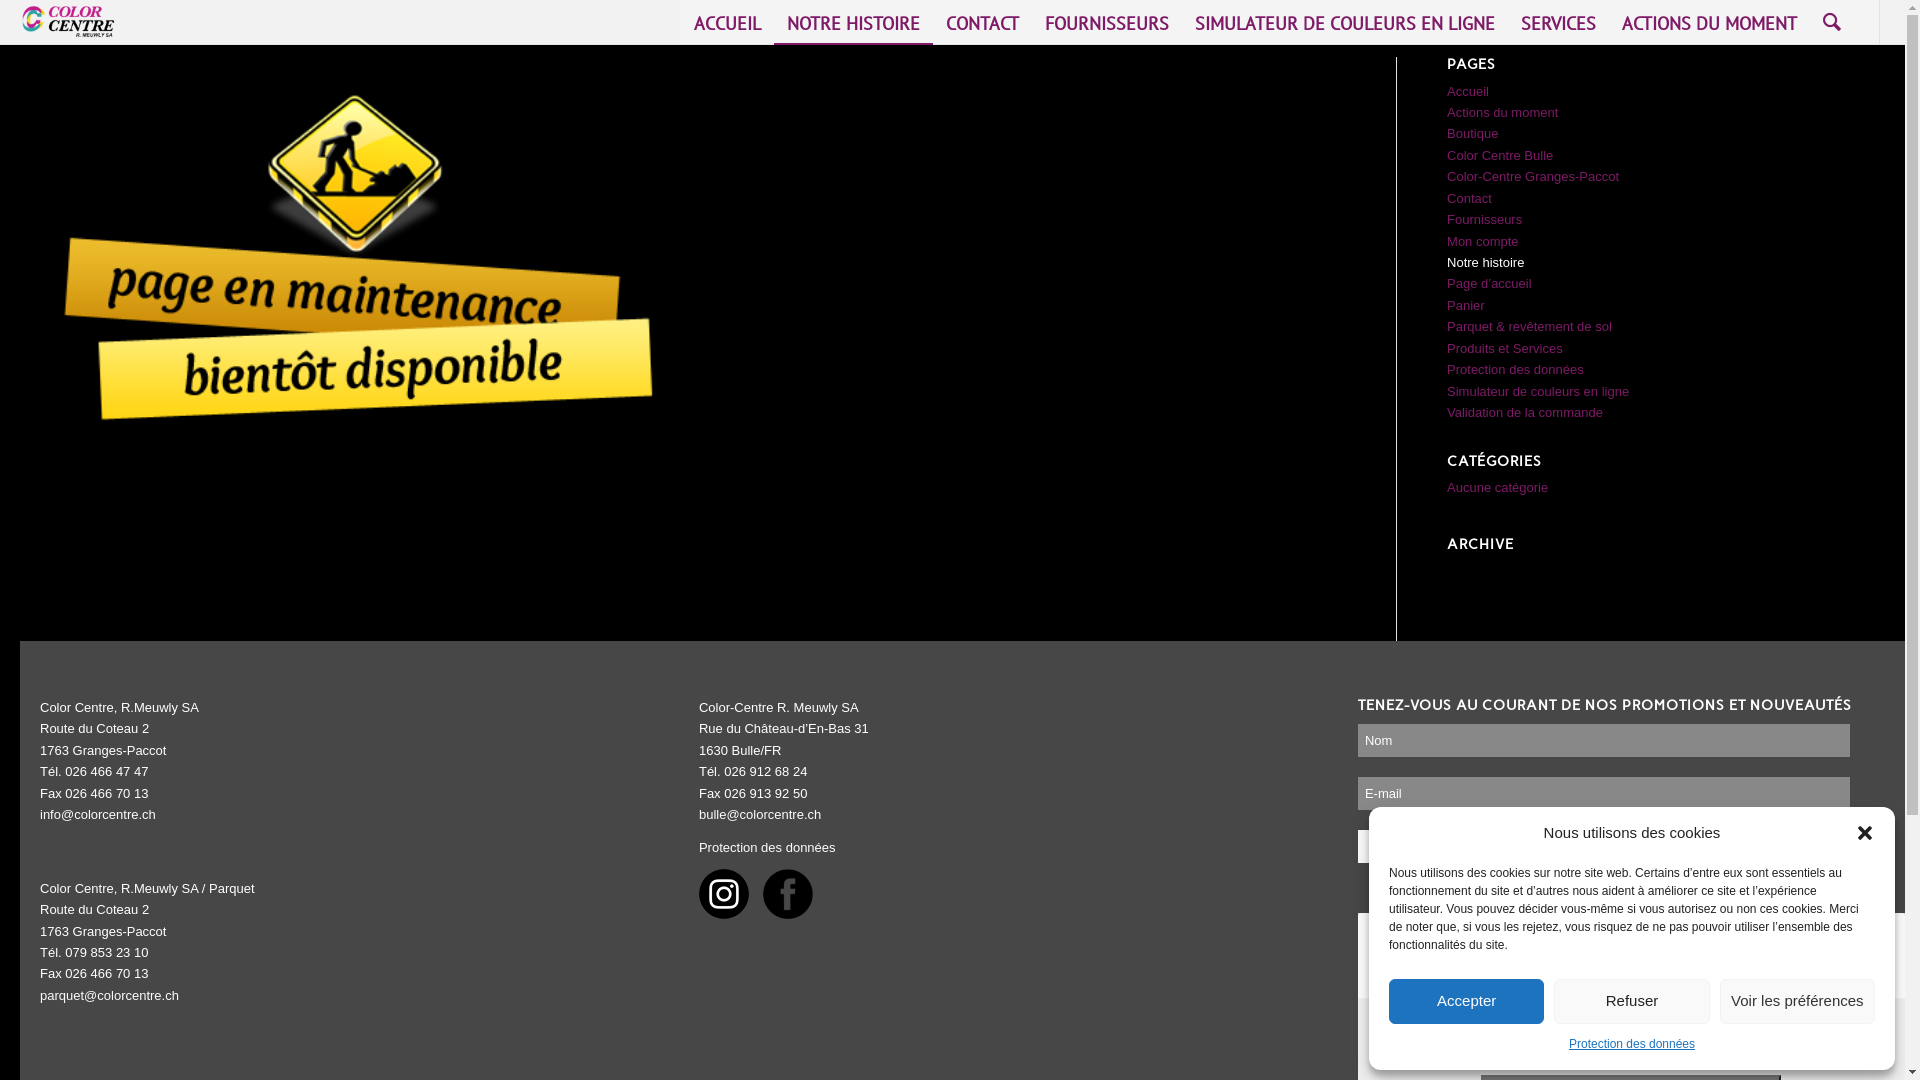 The width and height of the screenshot is (1920, 1080). I want to click on info@colorcentre.ch, so click(98, 814).